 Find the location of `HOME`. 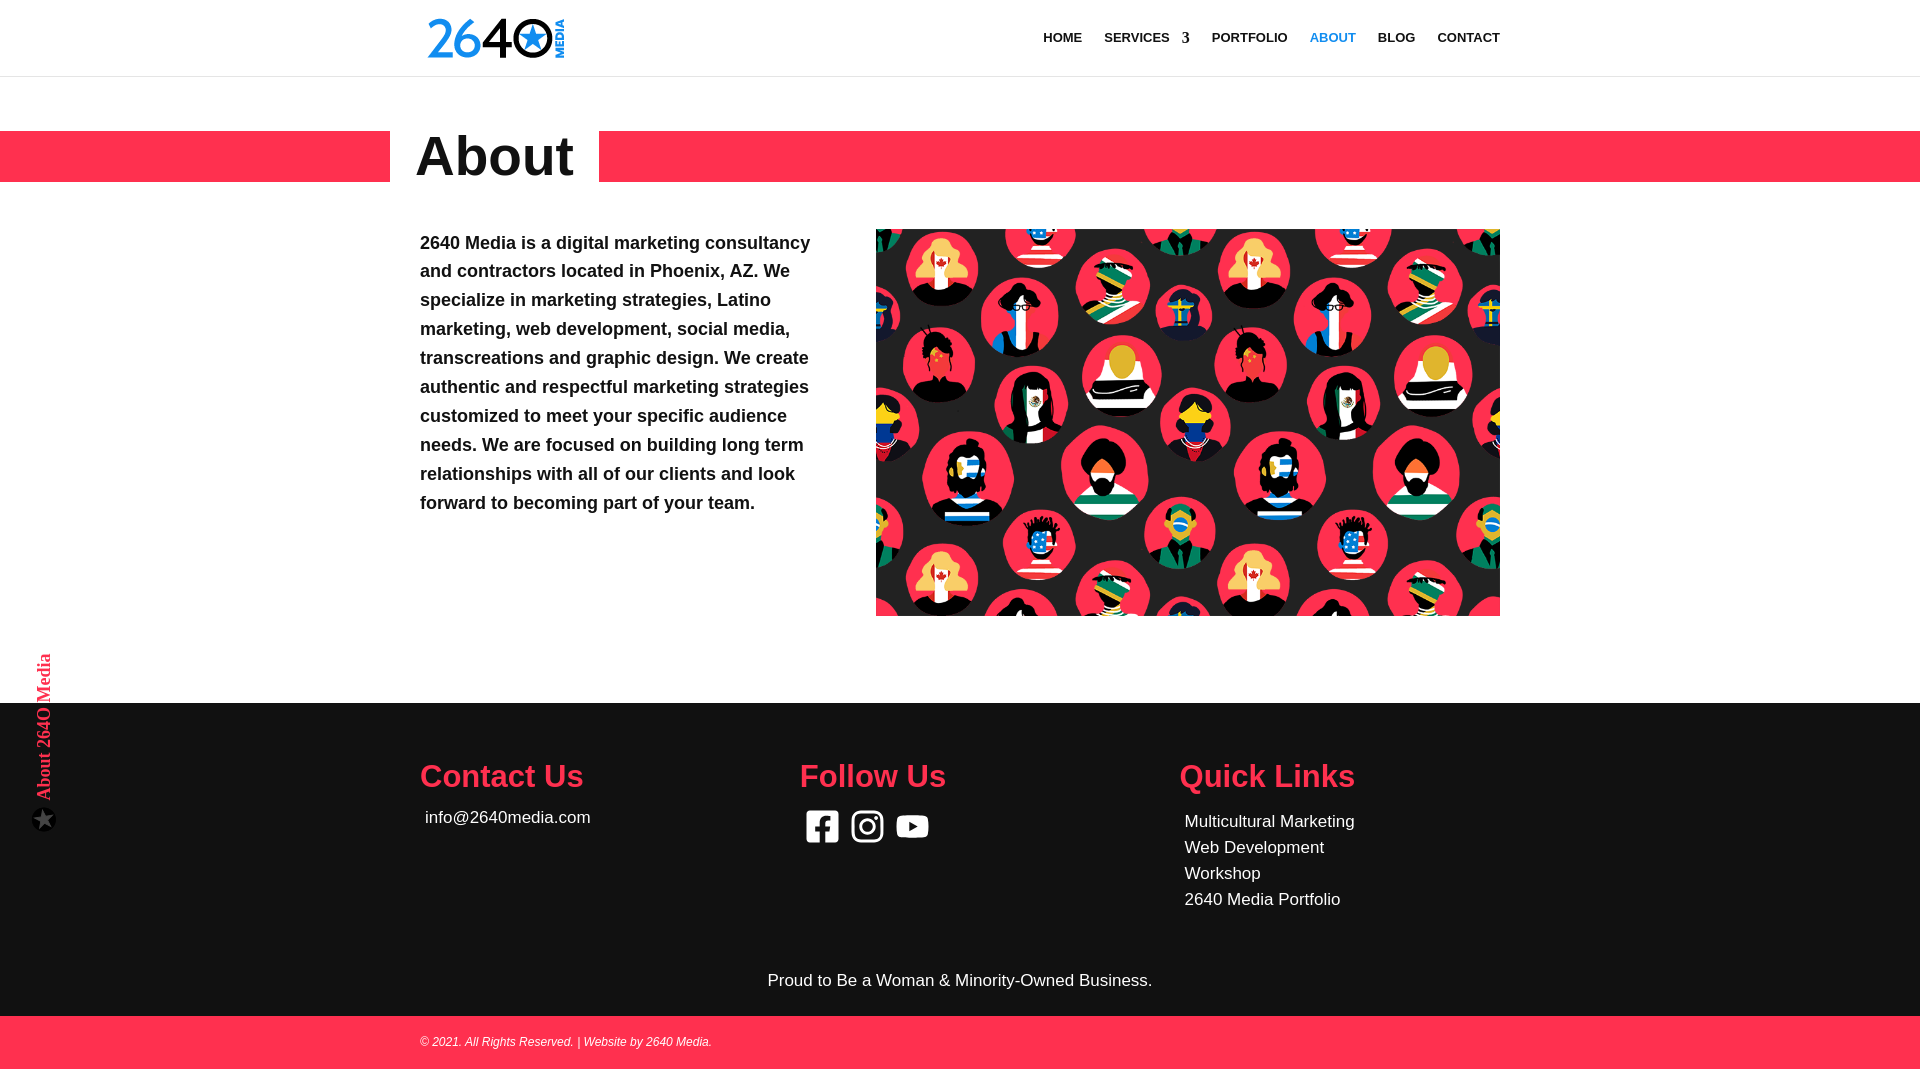

HOME is located at coordinates (1062, 53).